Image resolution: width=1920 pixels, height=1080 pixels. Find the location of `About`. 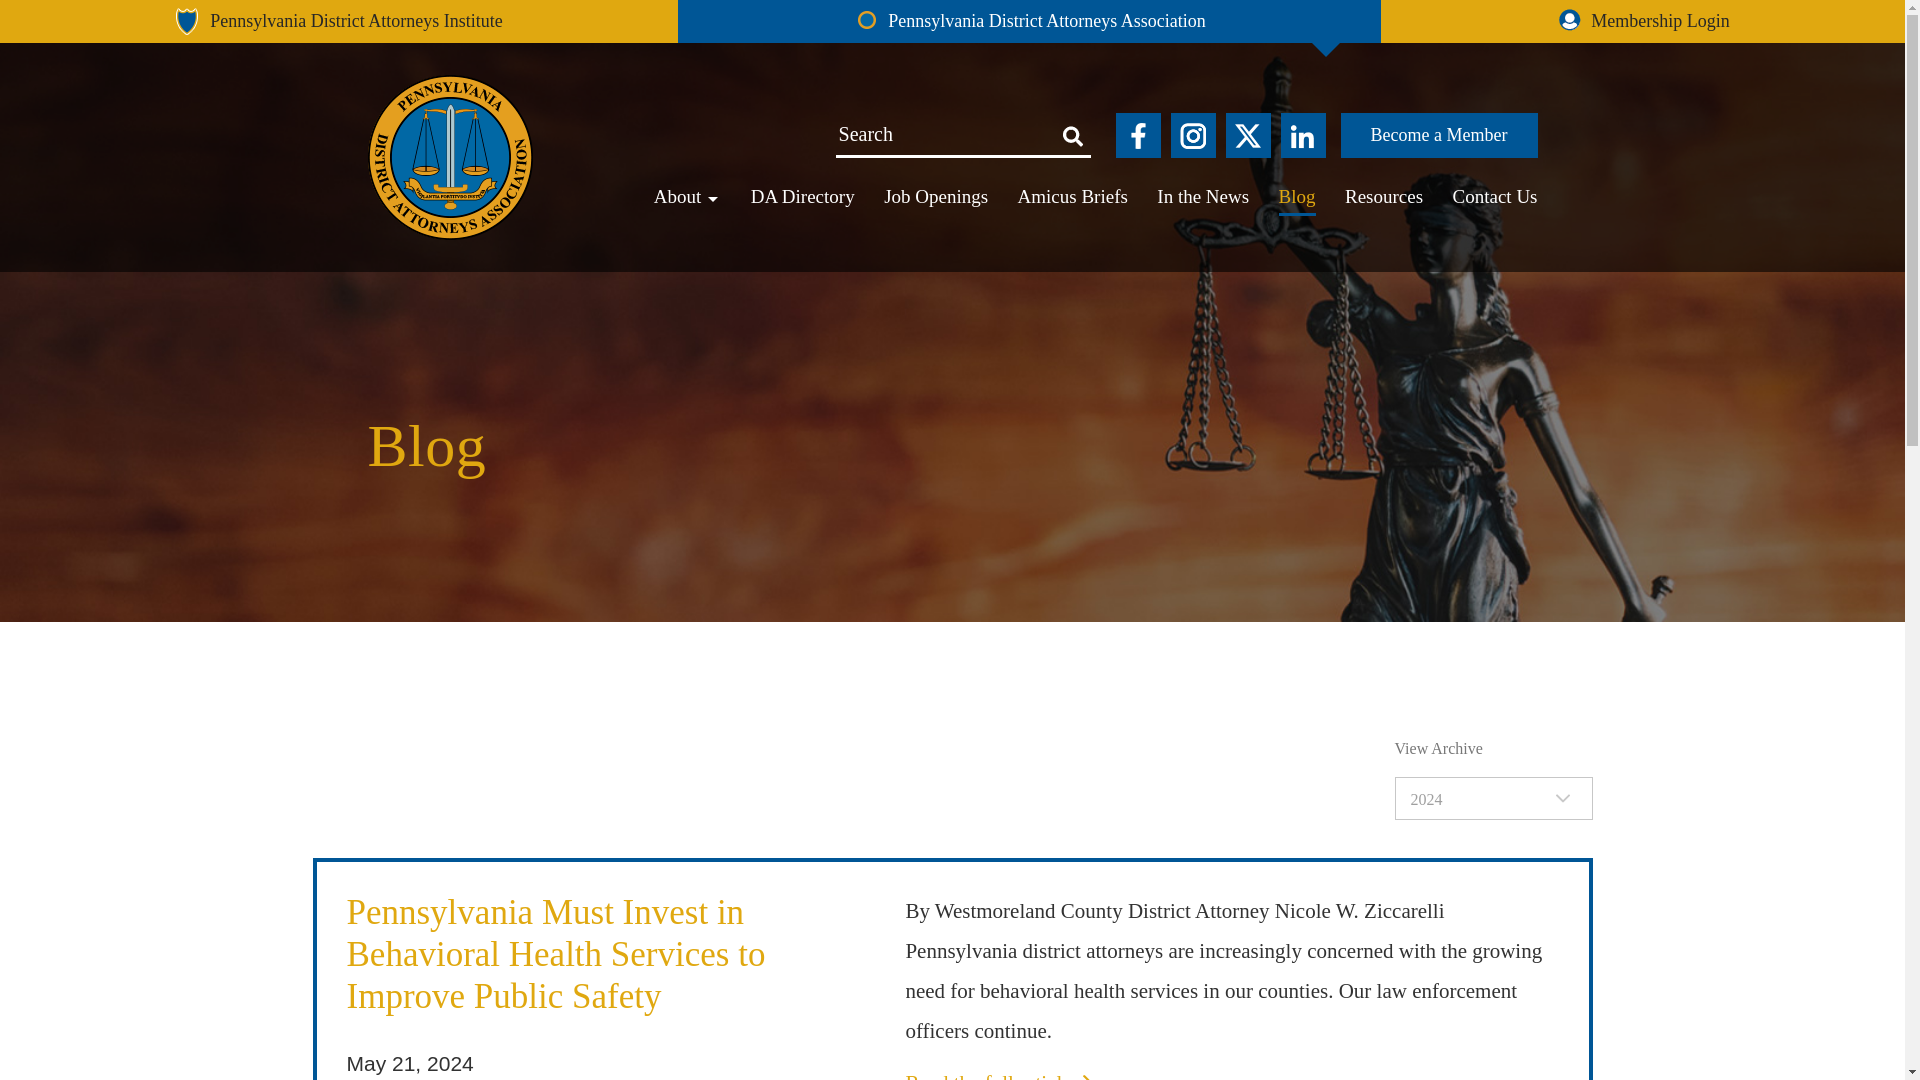

About is located at coordinates (688, 196).